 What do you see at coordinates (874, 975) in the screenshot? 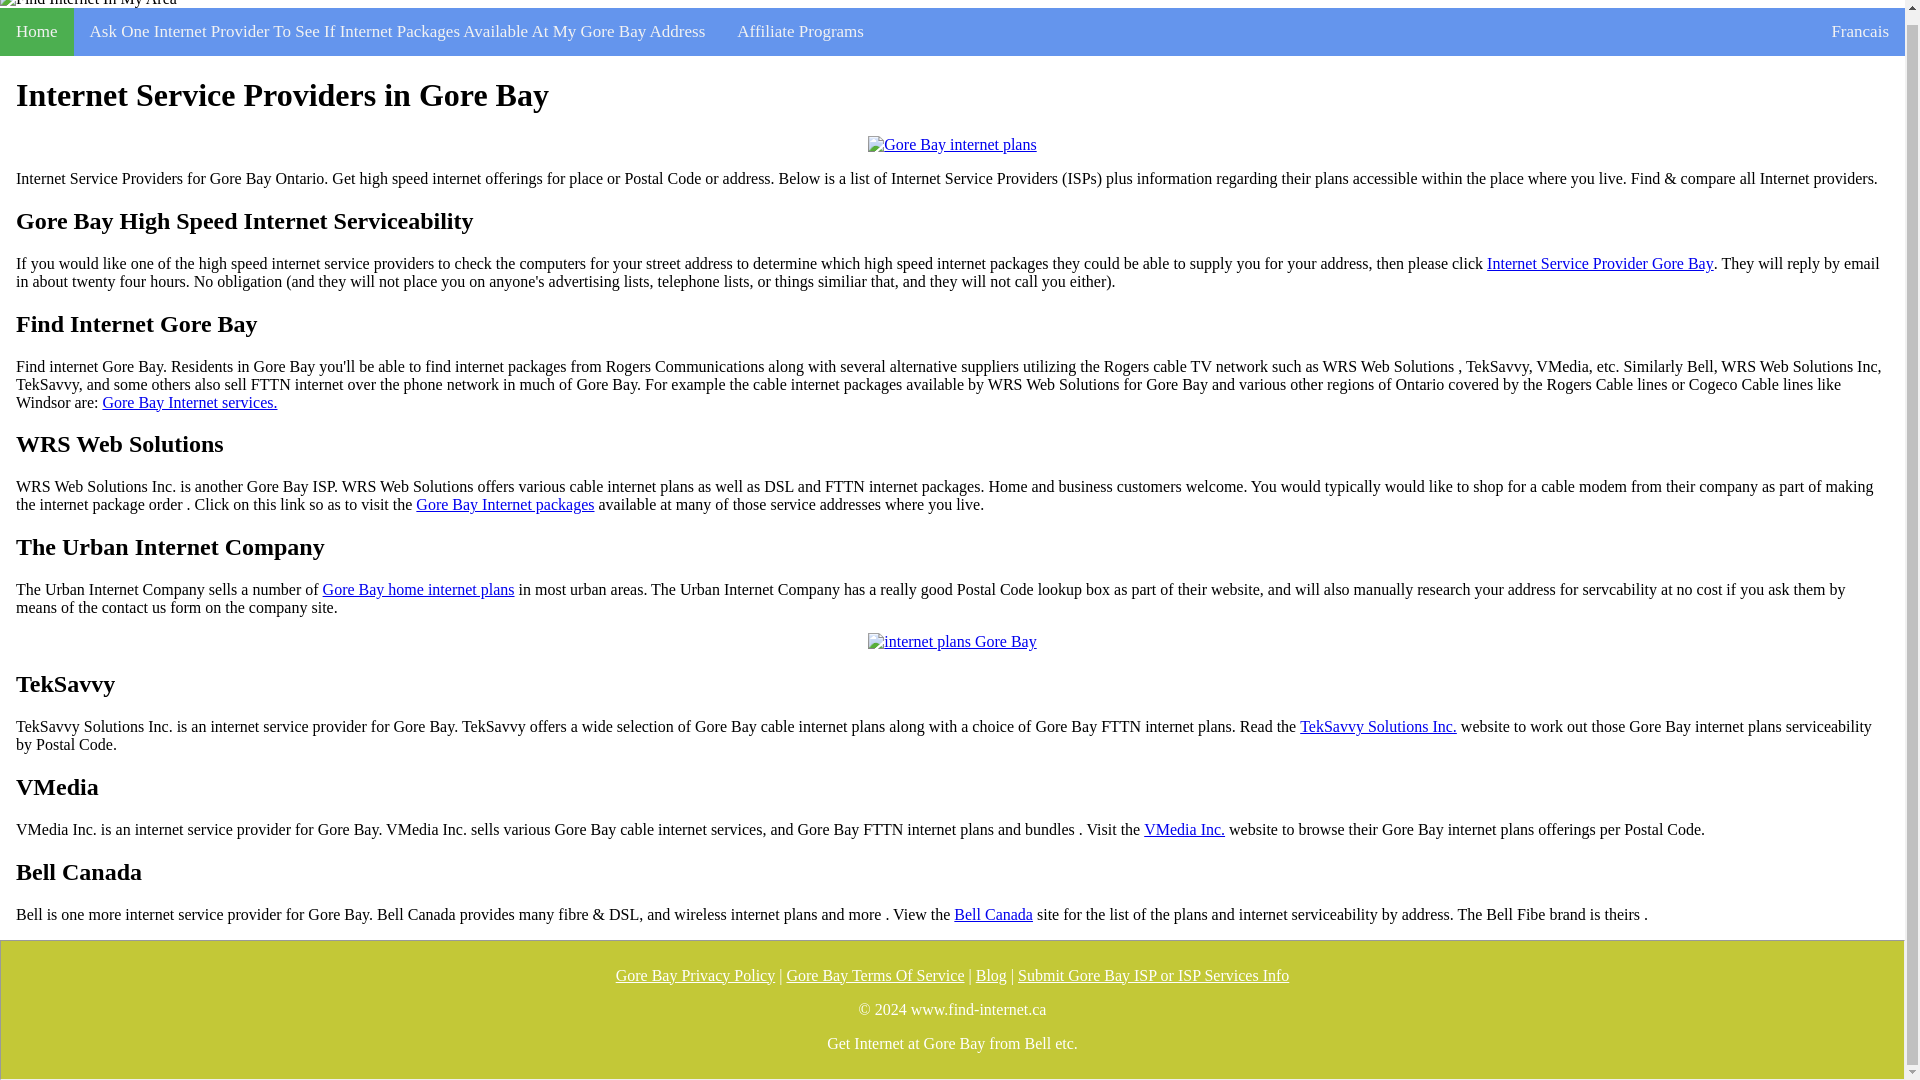
I see `Gore Bay Terms Of Service` at bounding box center [874, 975].